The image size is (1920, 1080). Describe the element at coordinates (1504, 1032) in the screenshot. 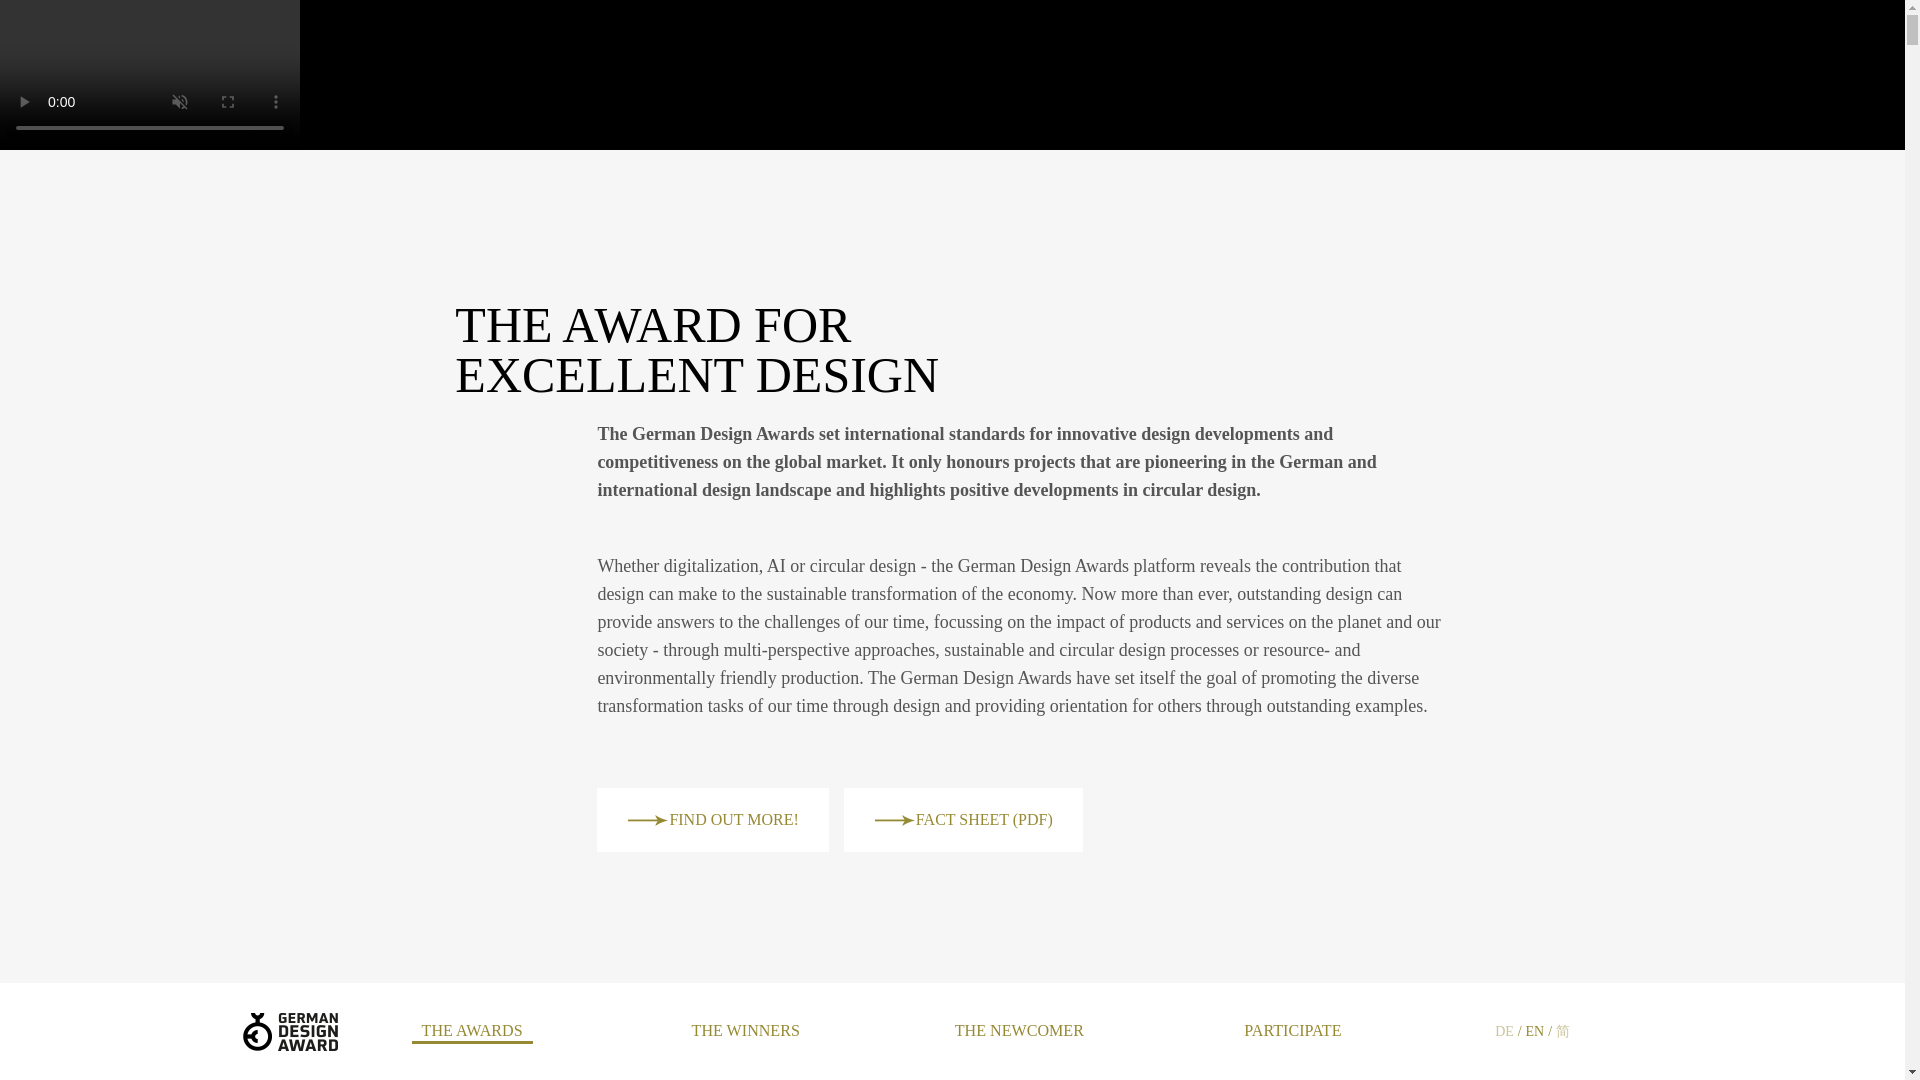

I see `DE` at that location.